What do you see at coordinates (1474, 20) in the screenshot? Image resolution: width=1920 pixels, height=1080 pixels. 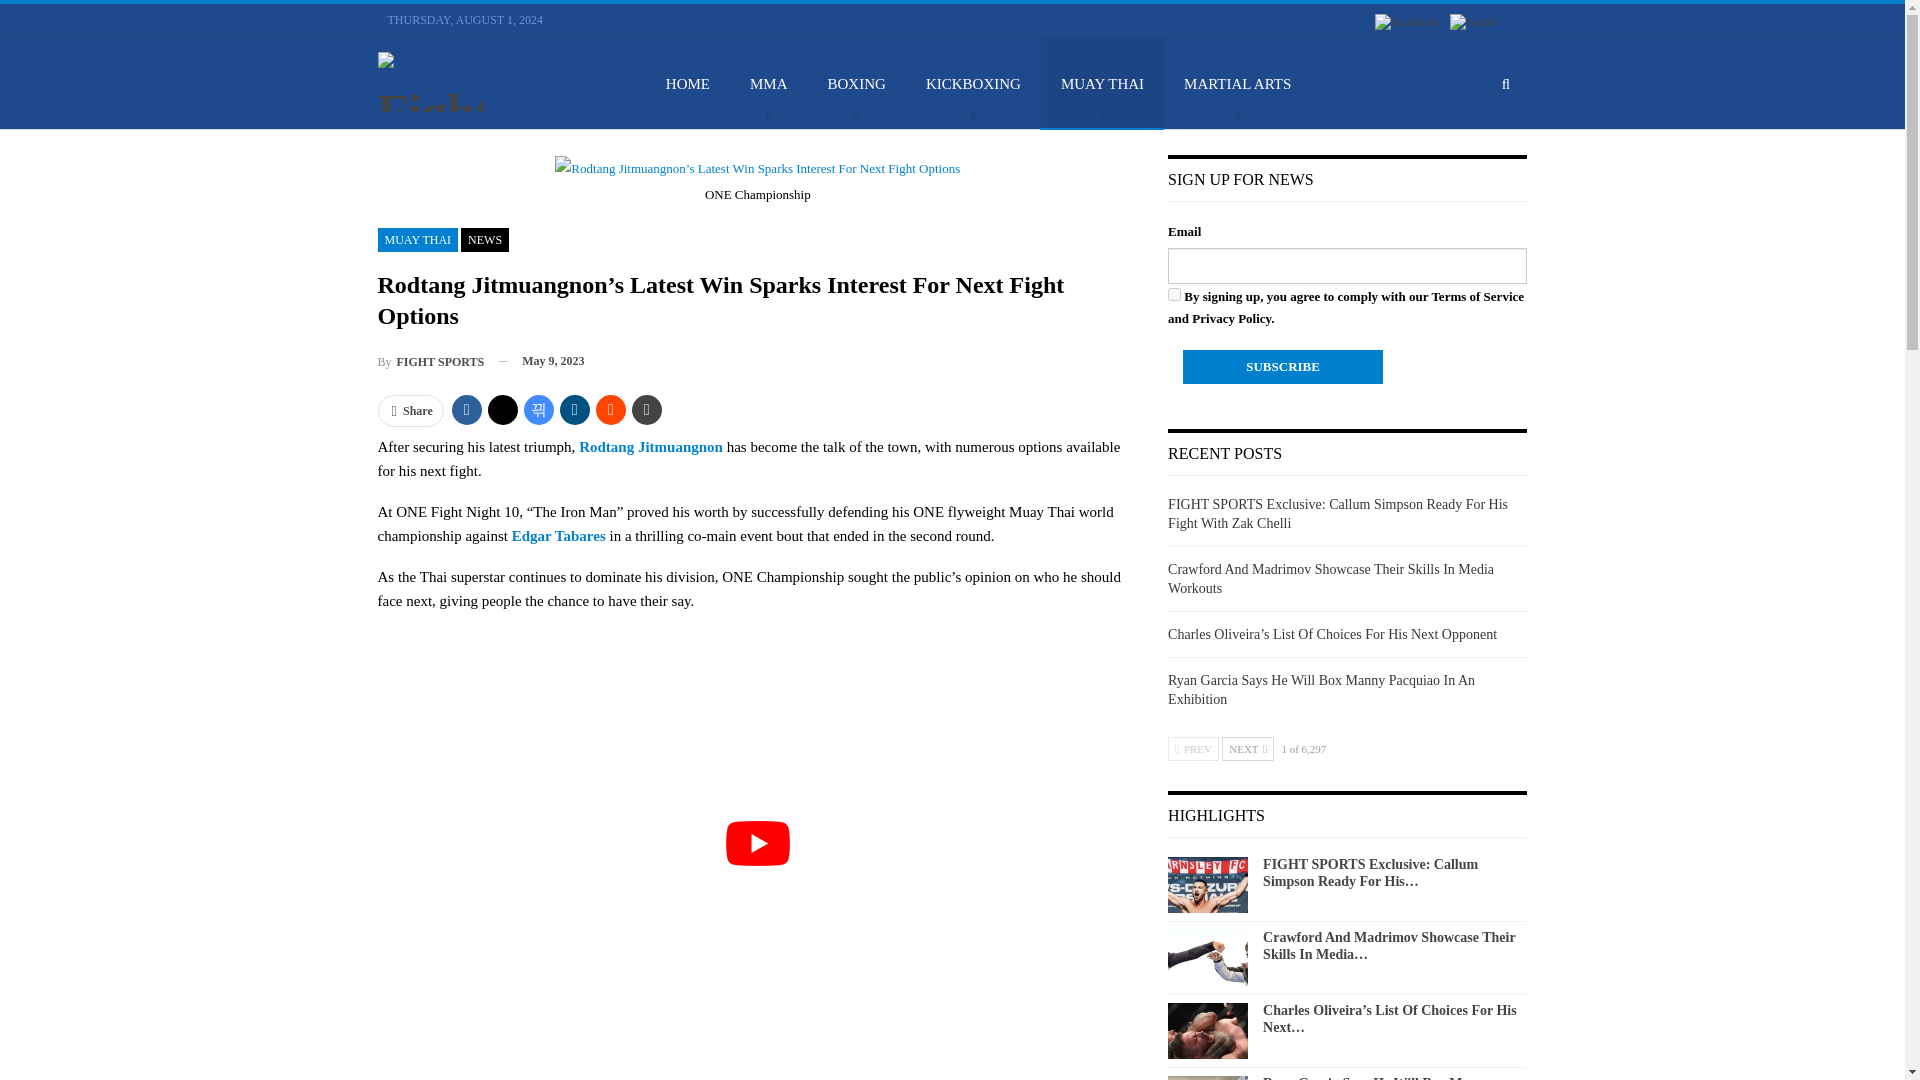 I see `twitter` at bounding box center [1474, 20].